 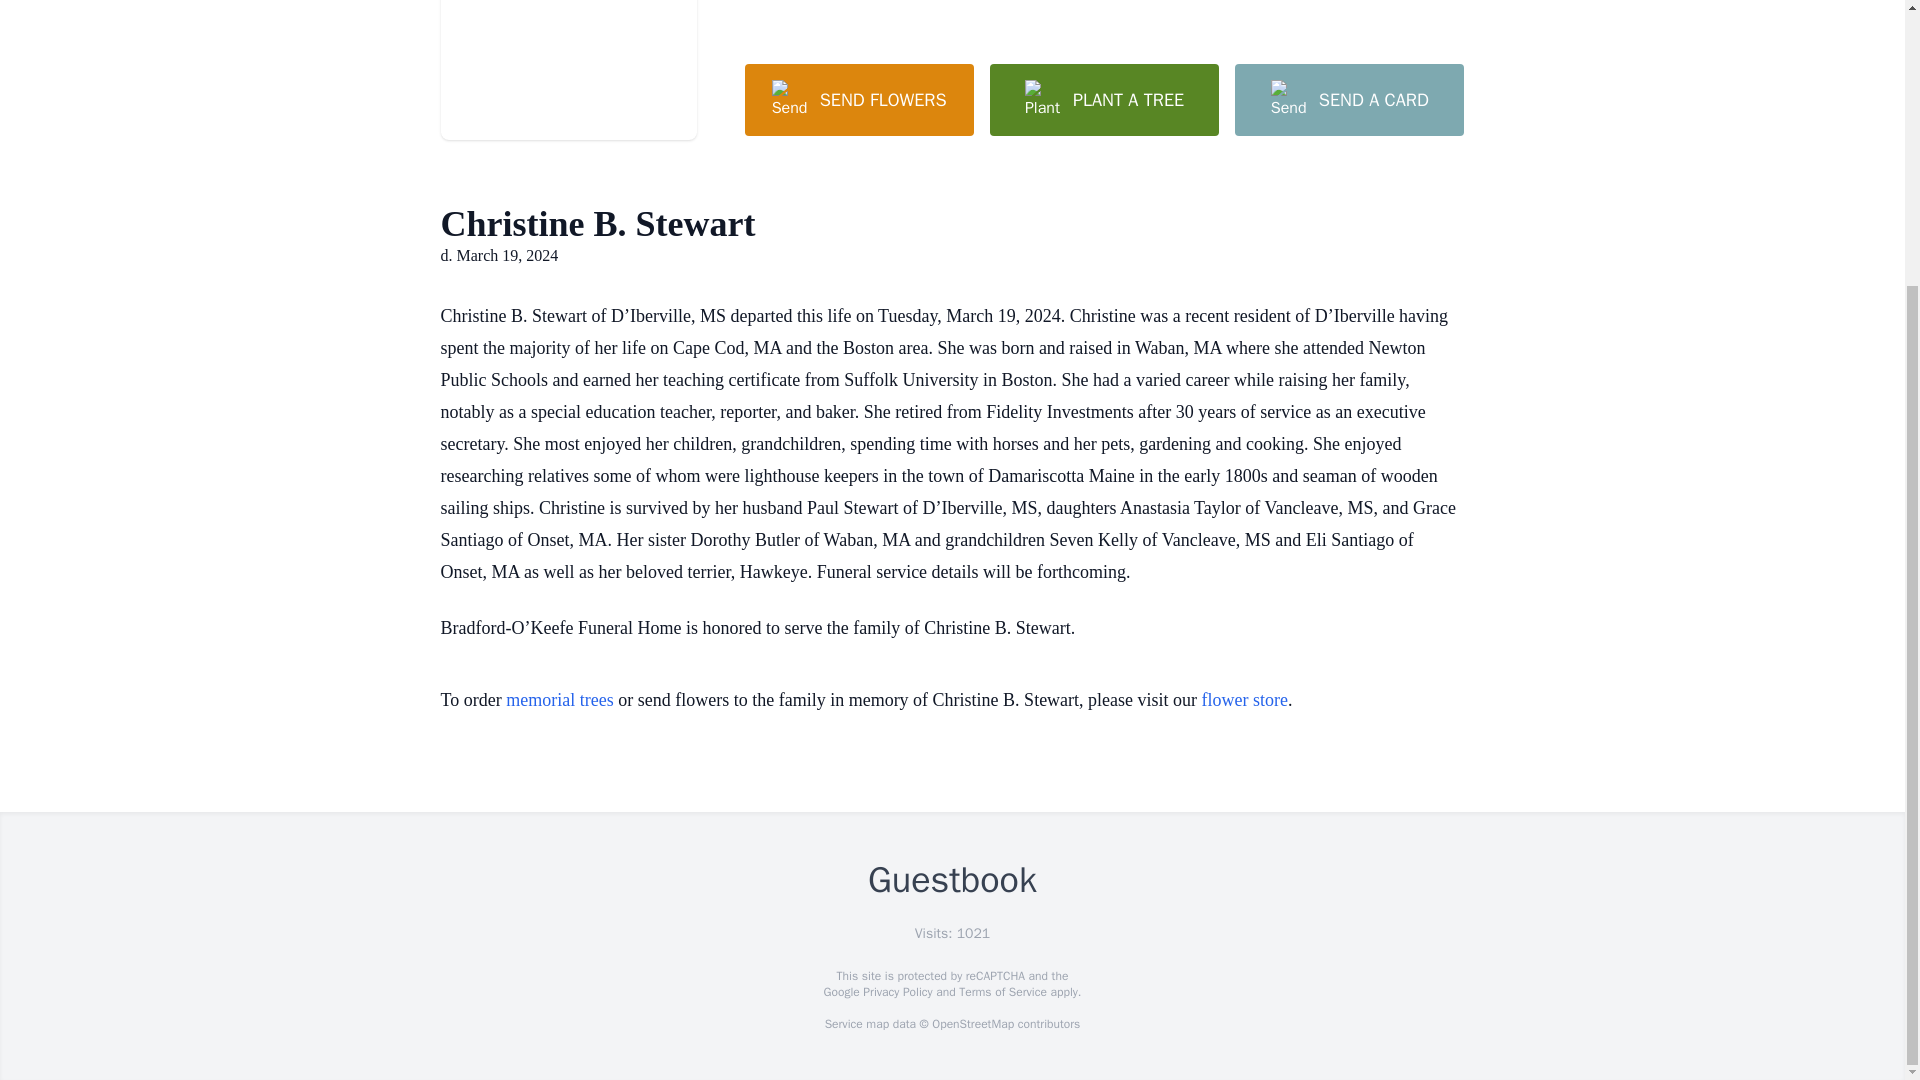 I want to click on SEND A CARD, so click(x=1348, y=100).